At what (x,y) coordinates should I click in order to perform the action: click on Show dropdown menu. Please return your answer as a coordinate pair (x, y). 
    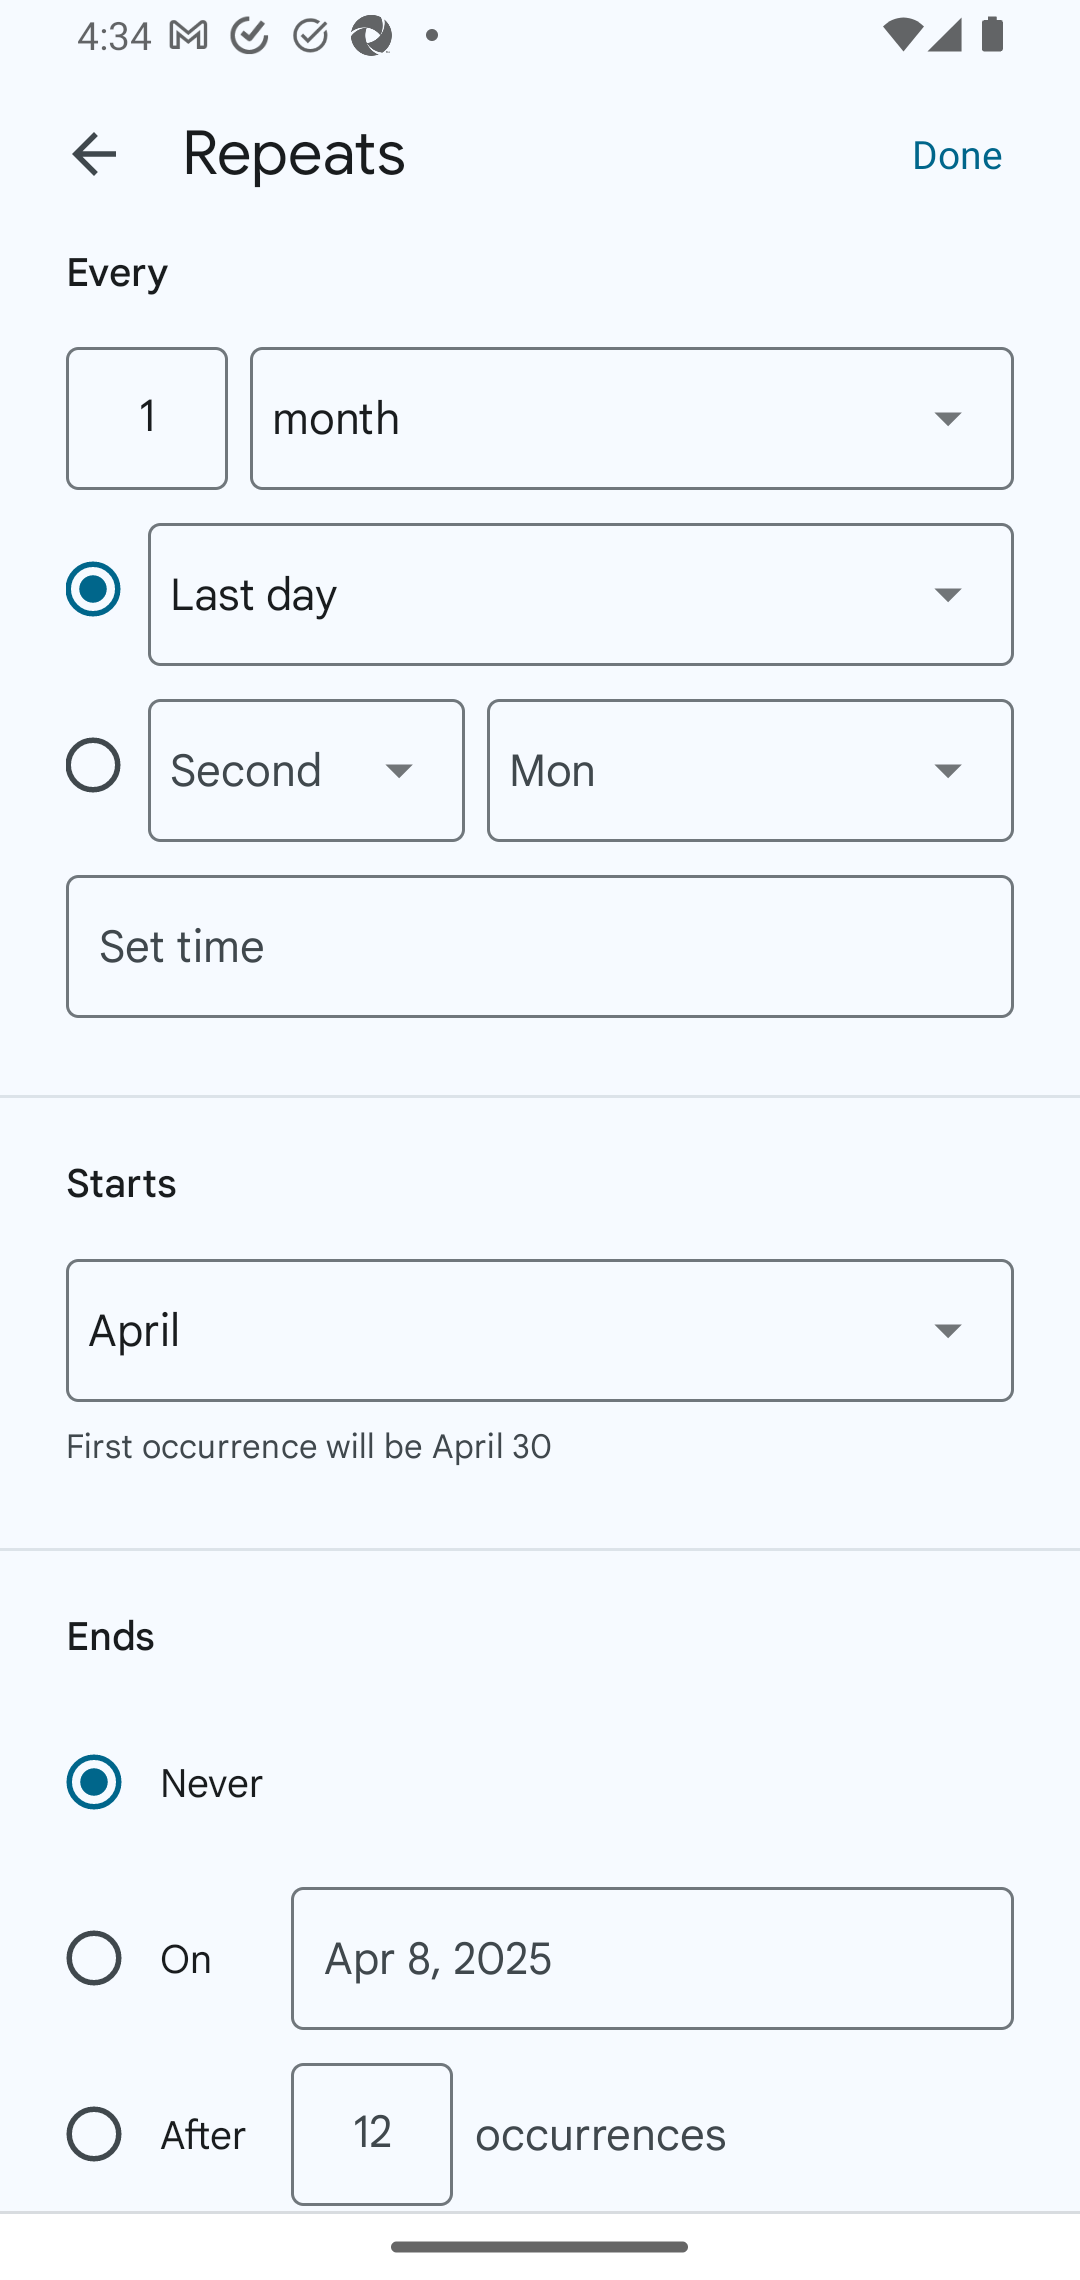
    Looking at the image, I should click on (948, 417).